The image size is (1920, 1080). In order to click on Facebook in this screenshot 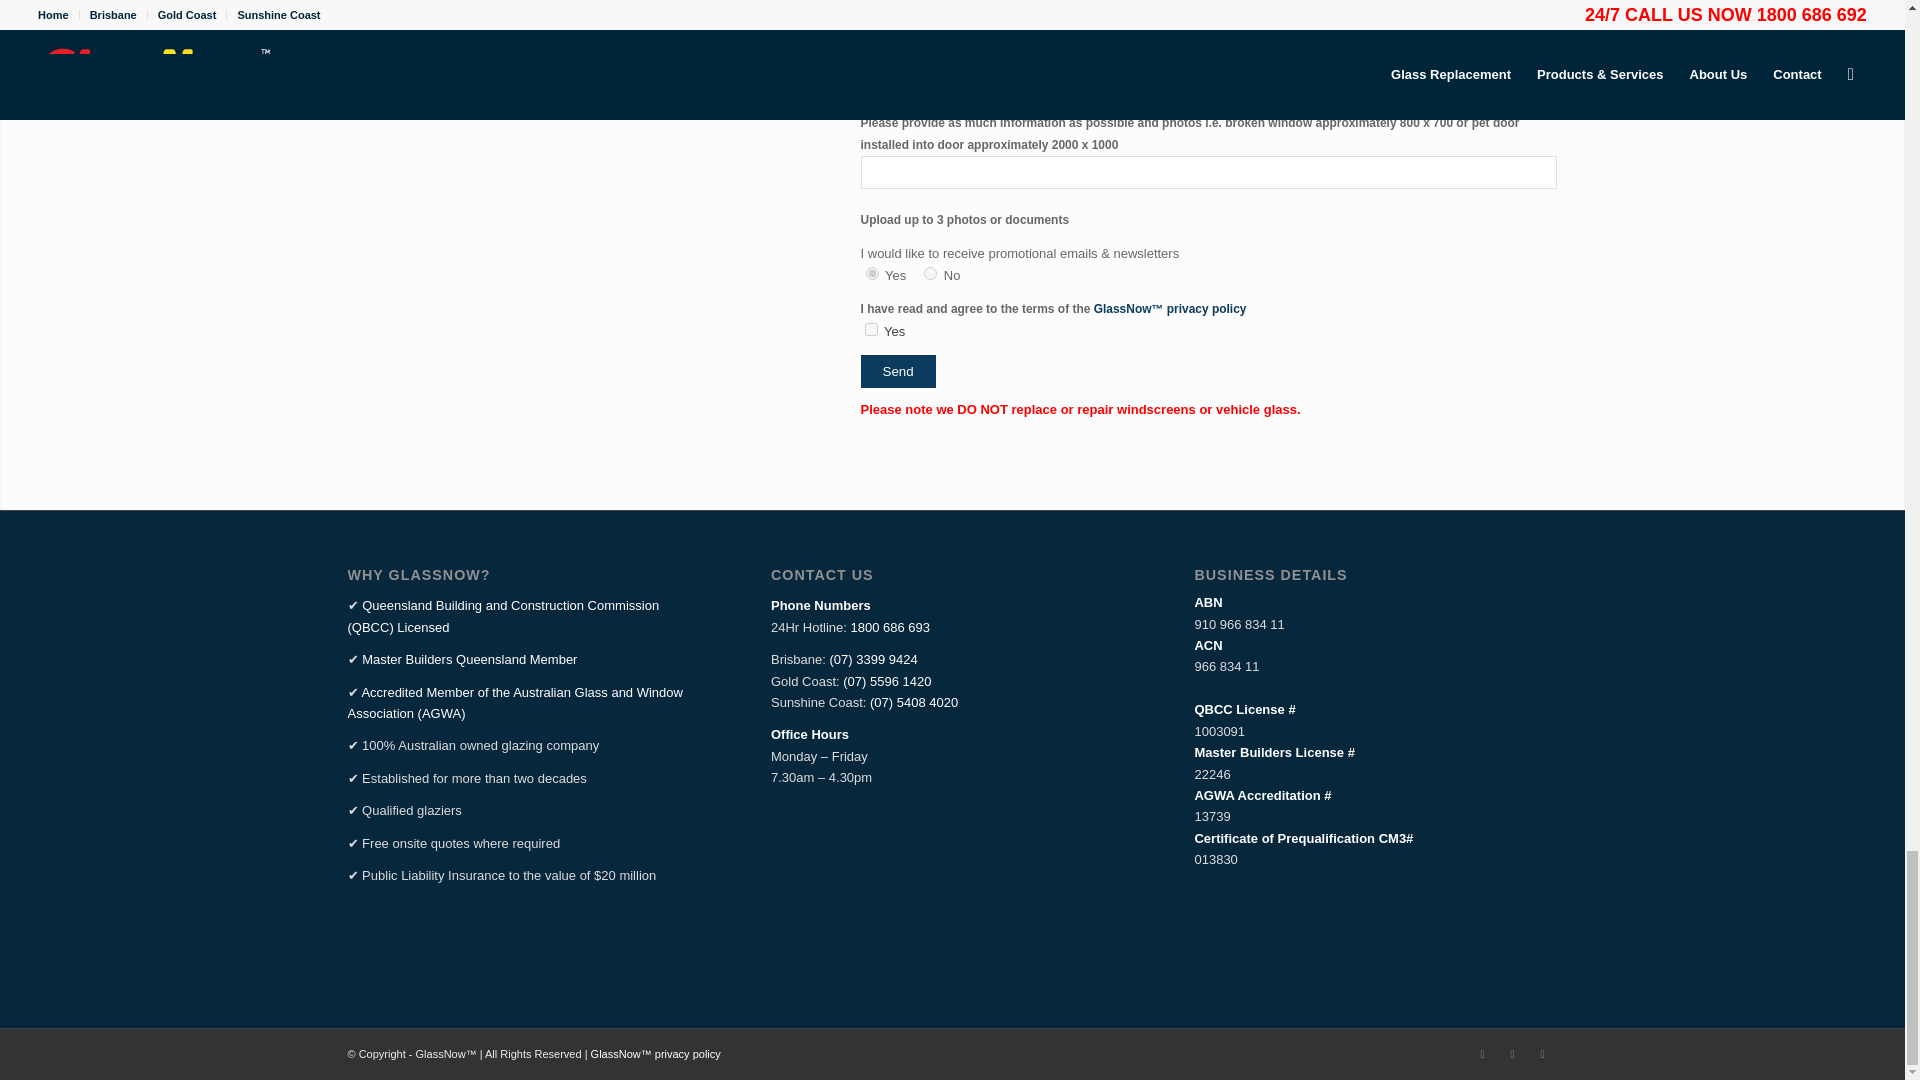, I will do `click(1482, 1054)`.